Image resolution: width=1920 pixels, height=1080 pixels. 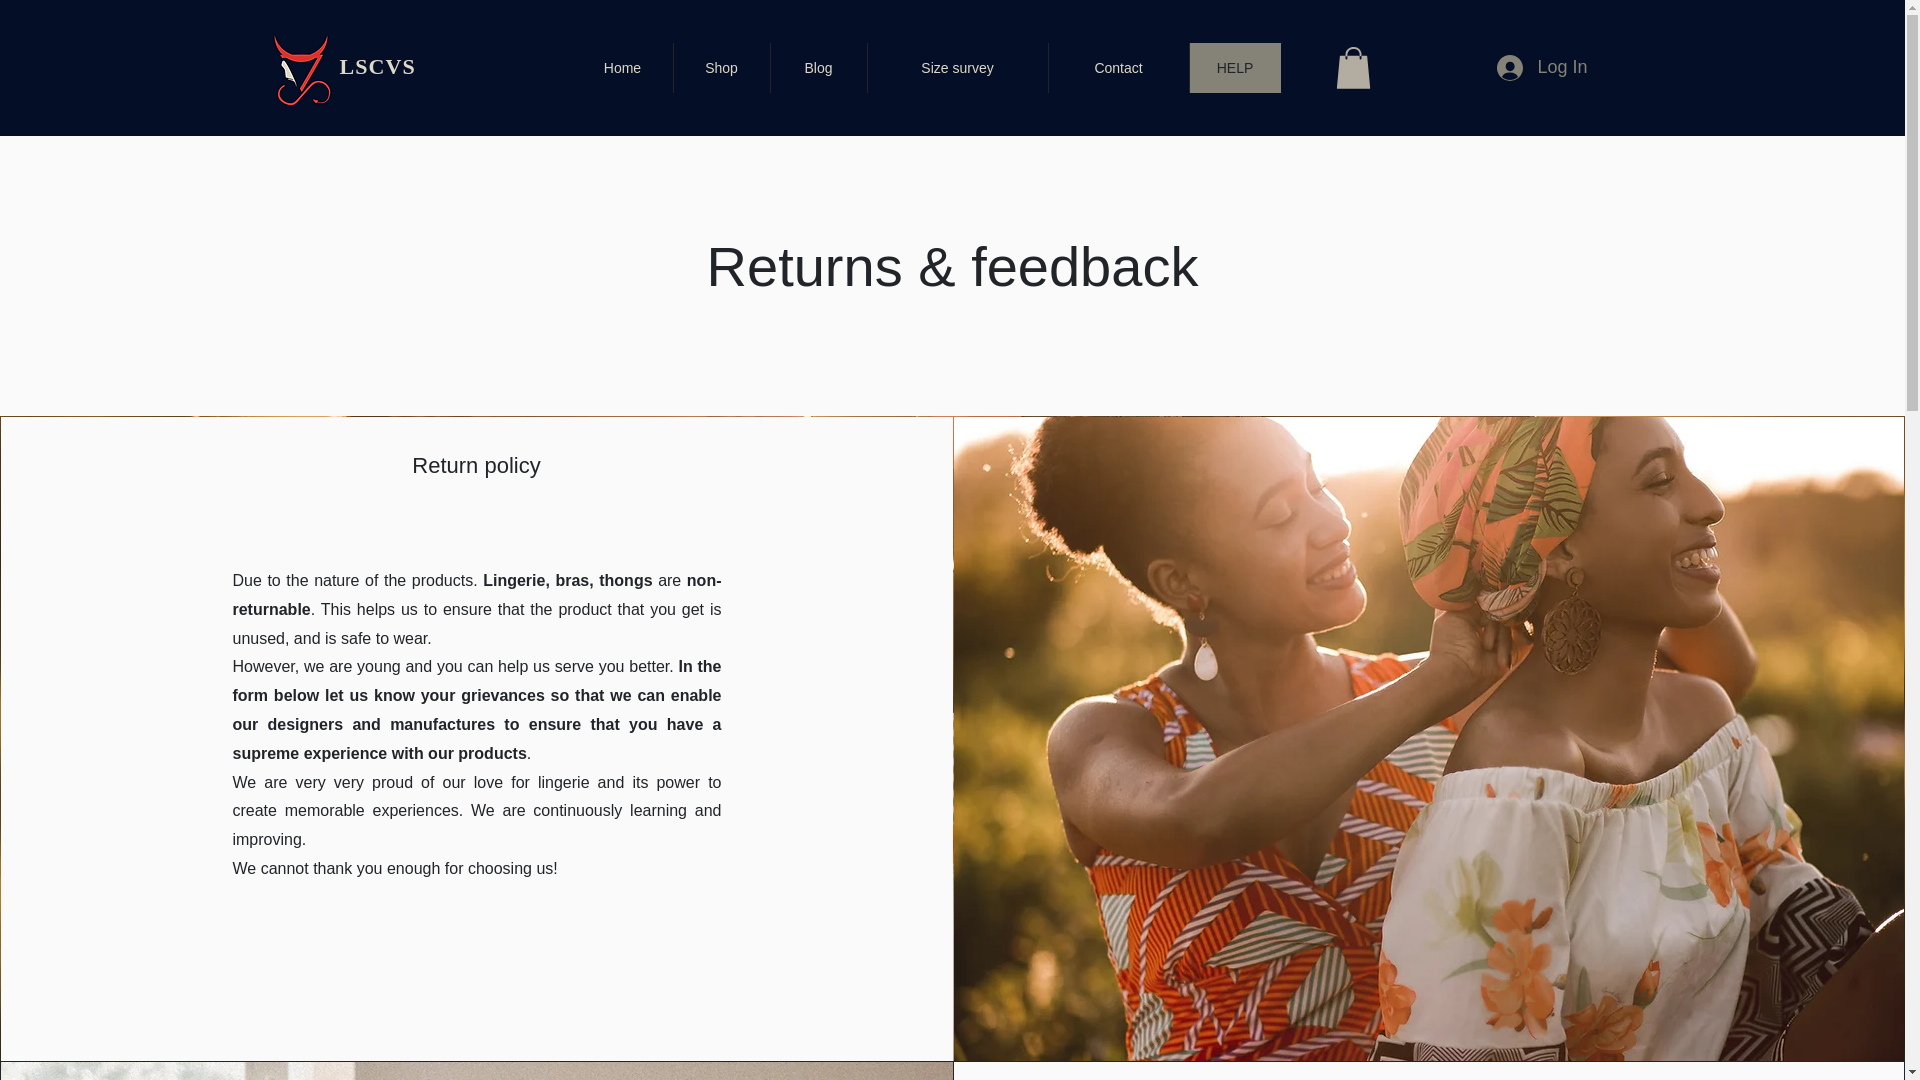 I want to click on HELP, so click(x=1234, y=68).